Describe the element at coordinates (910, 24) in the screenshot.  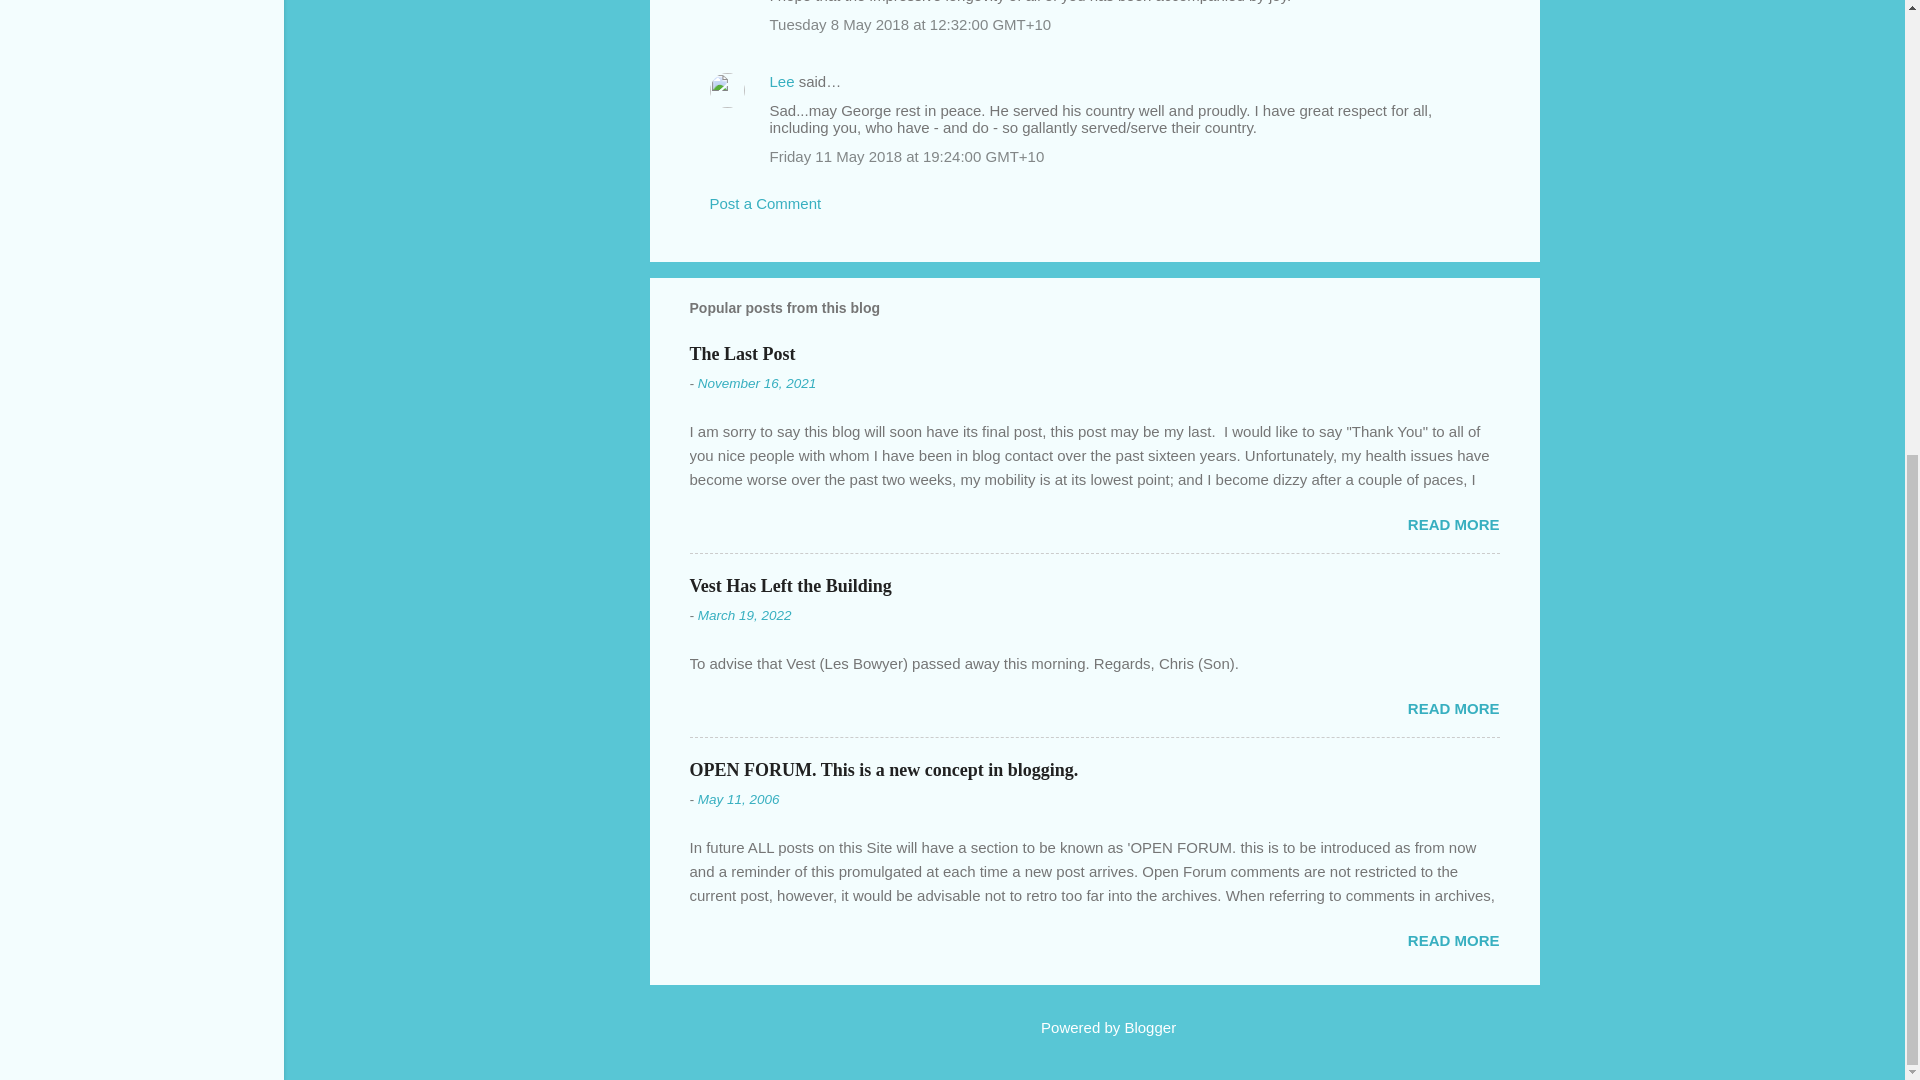
I see `comment permalink` at that location.